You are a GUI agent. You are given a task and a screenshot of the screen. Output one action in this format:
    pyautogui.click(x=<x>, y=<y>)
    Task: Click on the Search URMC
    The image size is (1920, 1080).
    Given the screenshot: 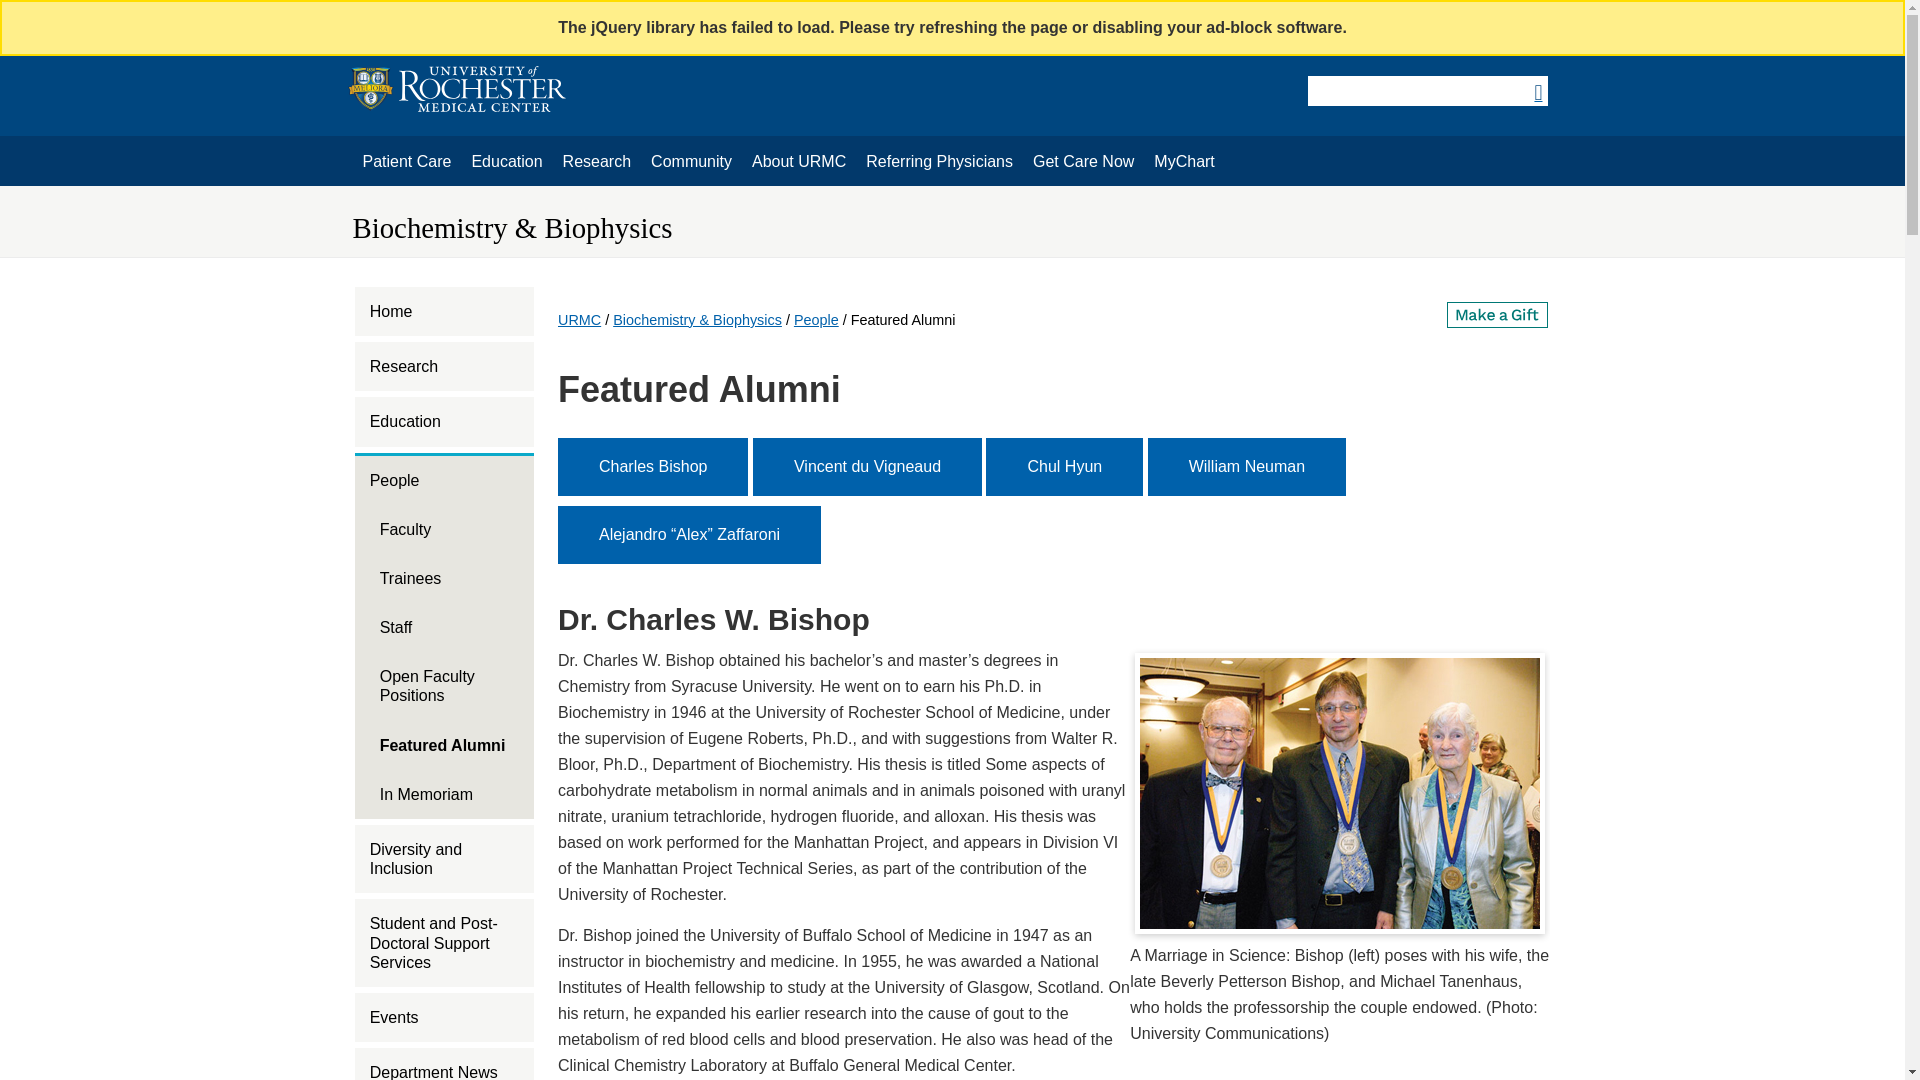 What is the action you would take?
    pyautogui.click(x=940, y=162)
    